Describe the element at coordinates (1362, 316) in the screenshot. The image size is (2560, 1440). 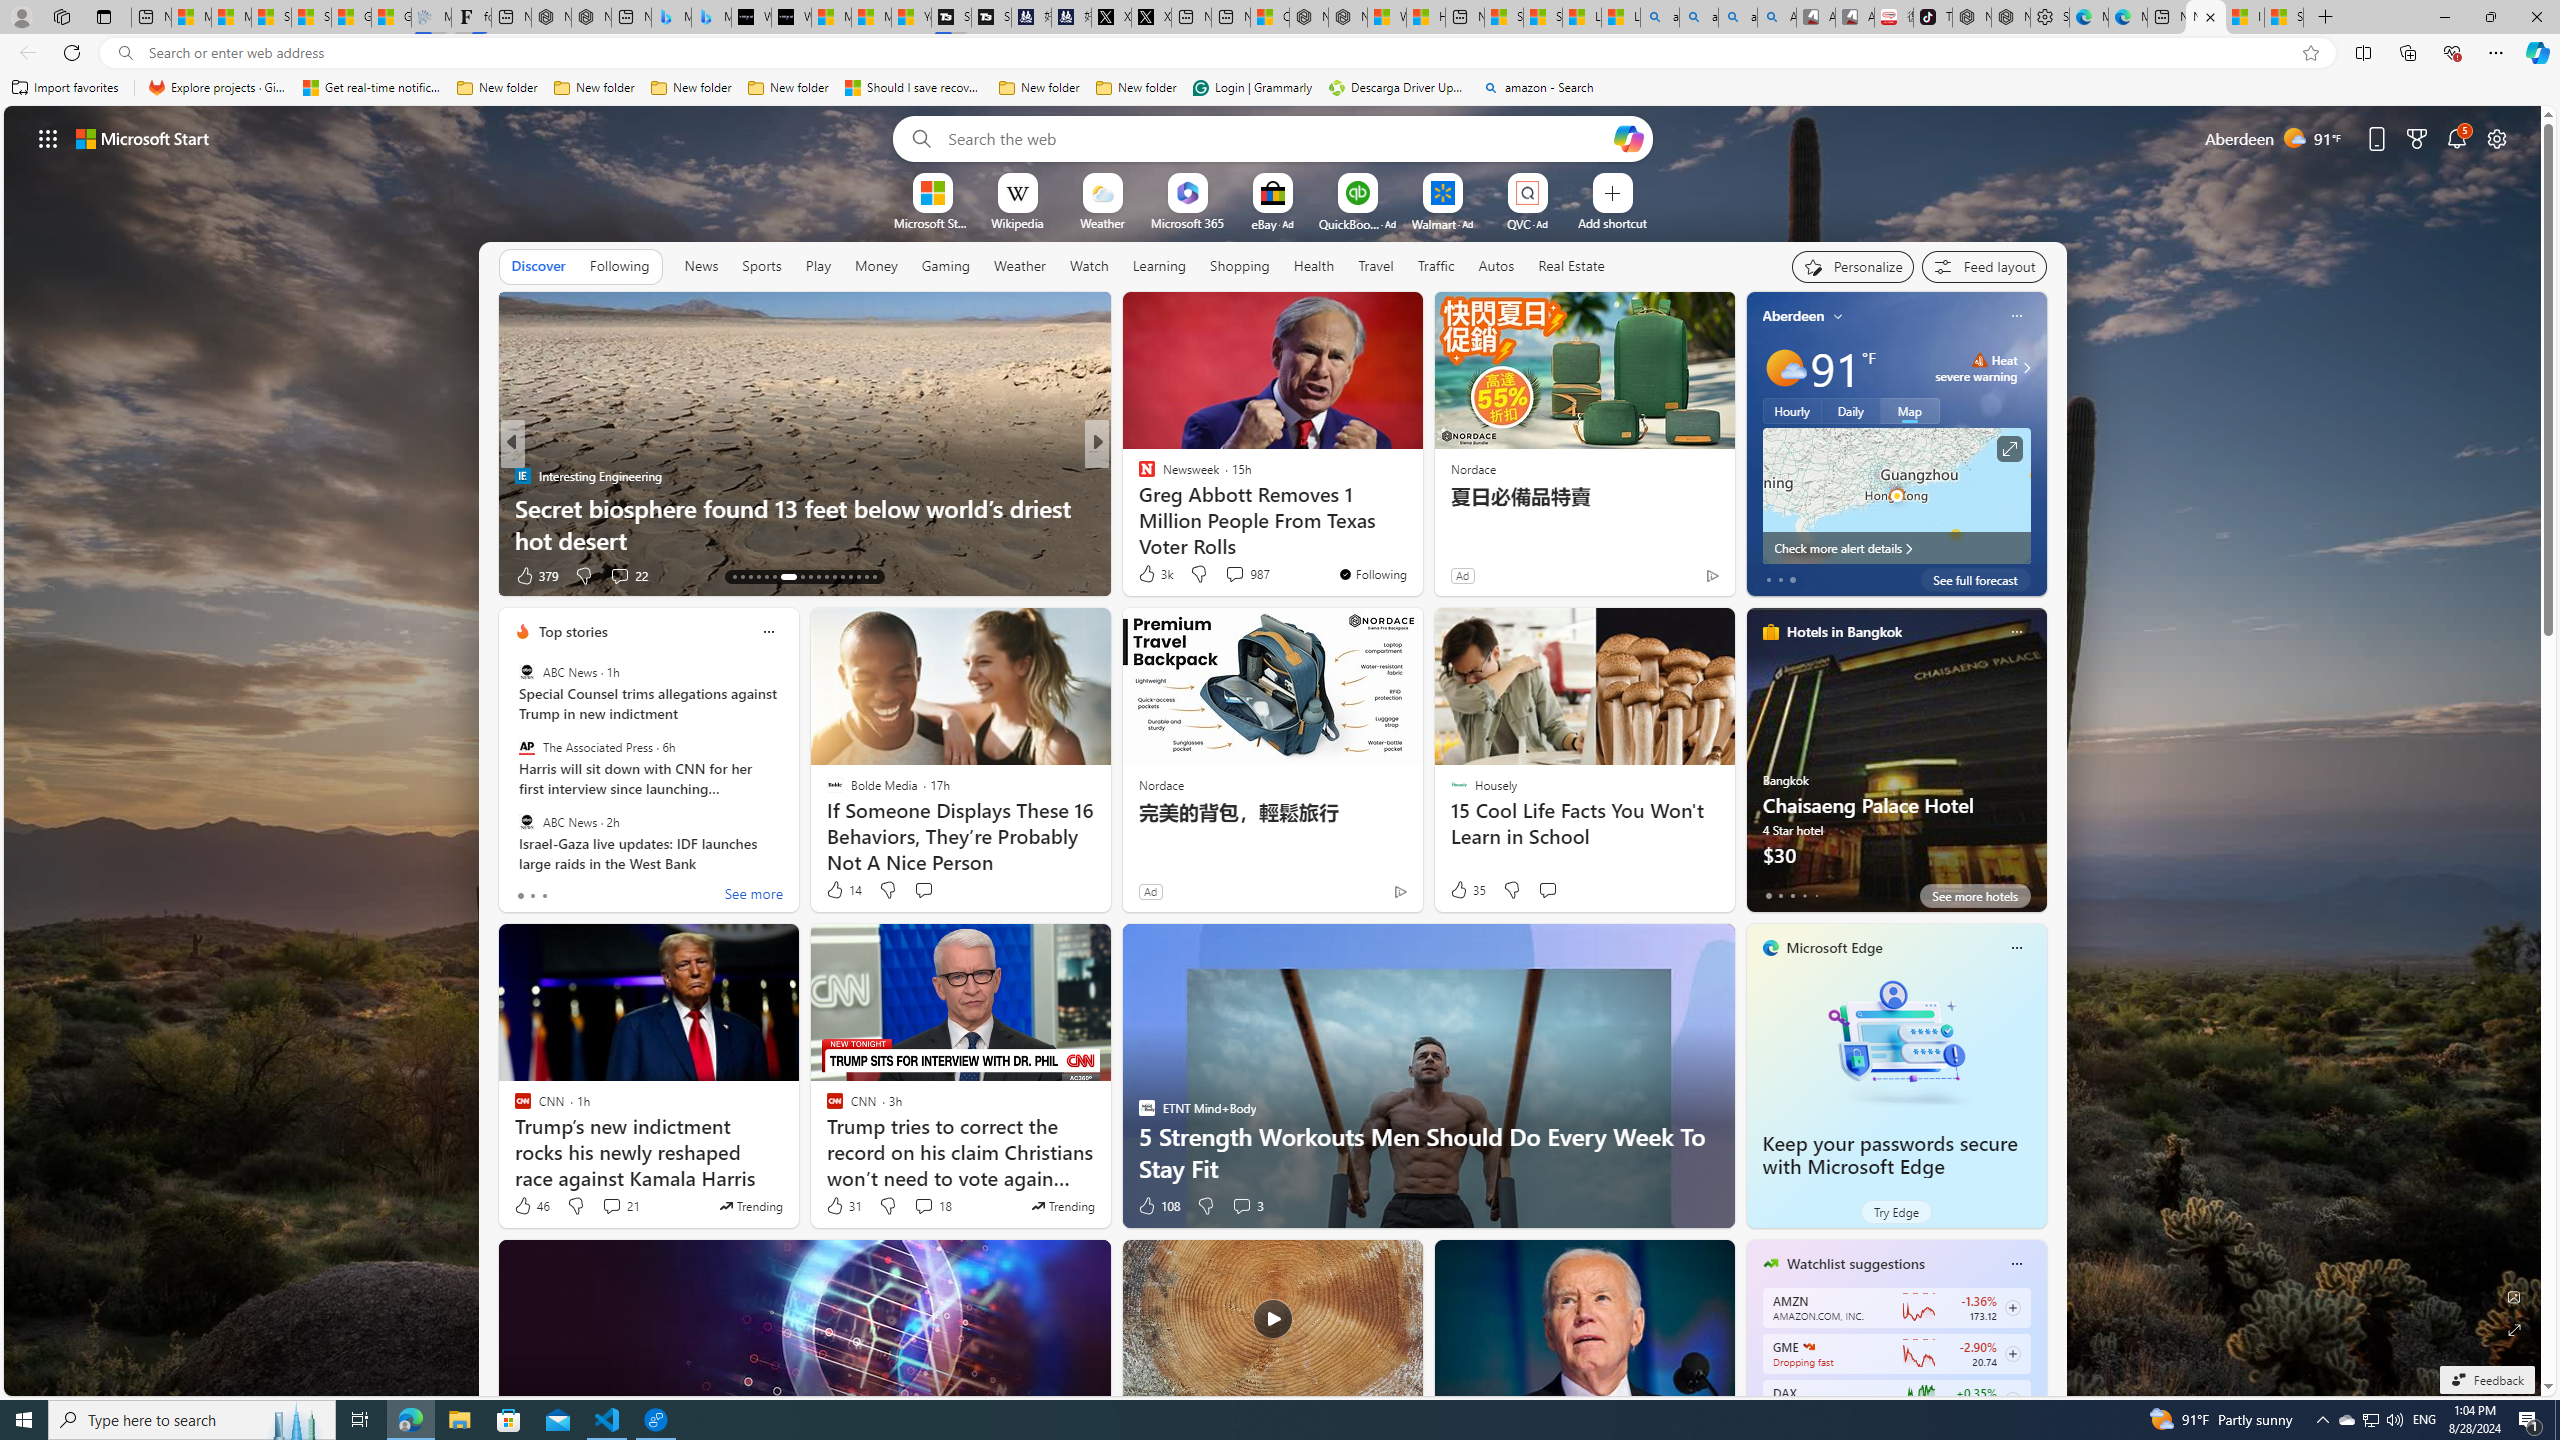
I see `Hide this story` at that location.